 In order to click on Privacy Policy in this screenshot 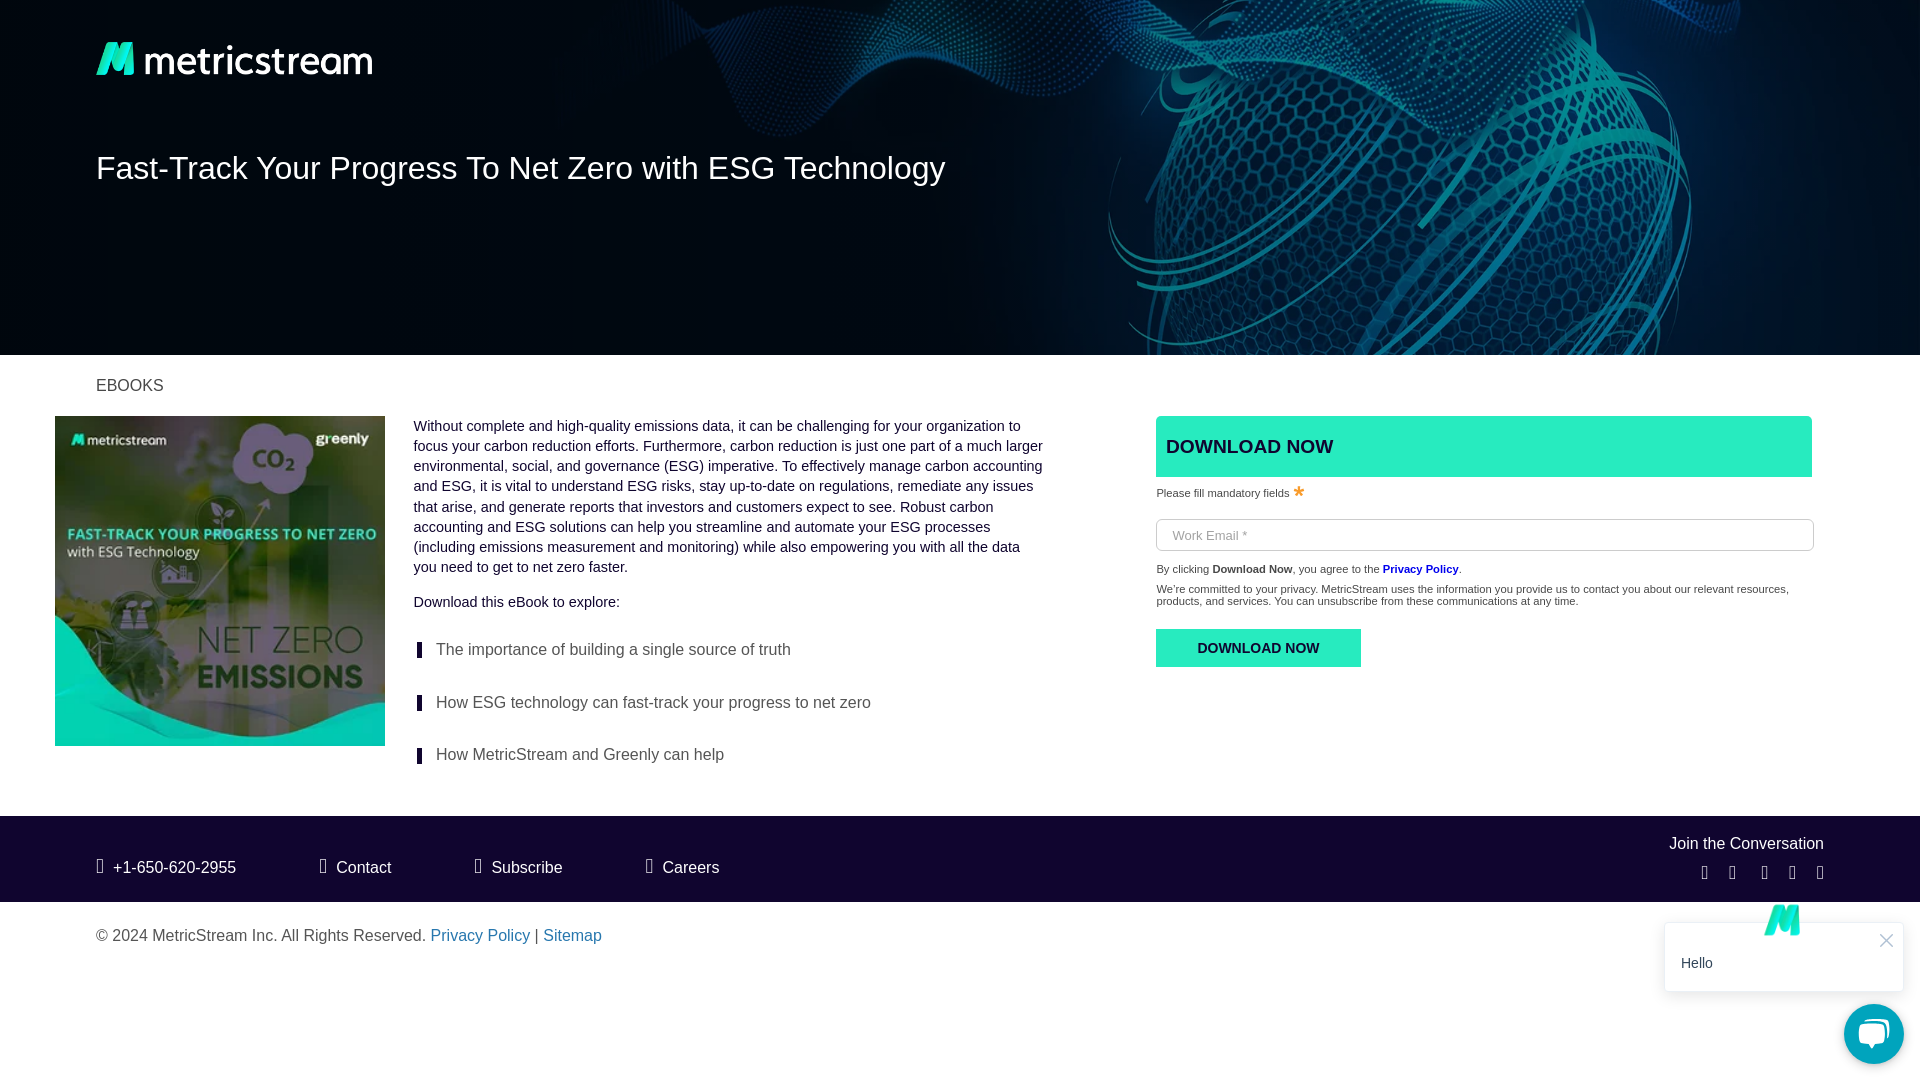, I will do `click(1420, 568)`.